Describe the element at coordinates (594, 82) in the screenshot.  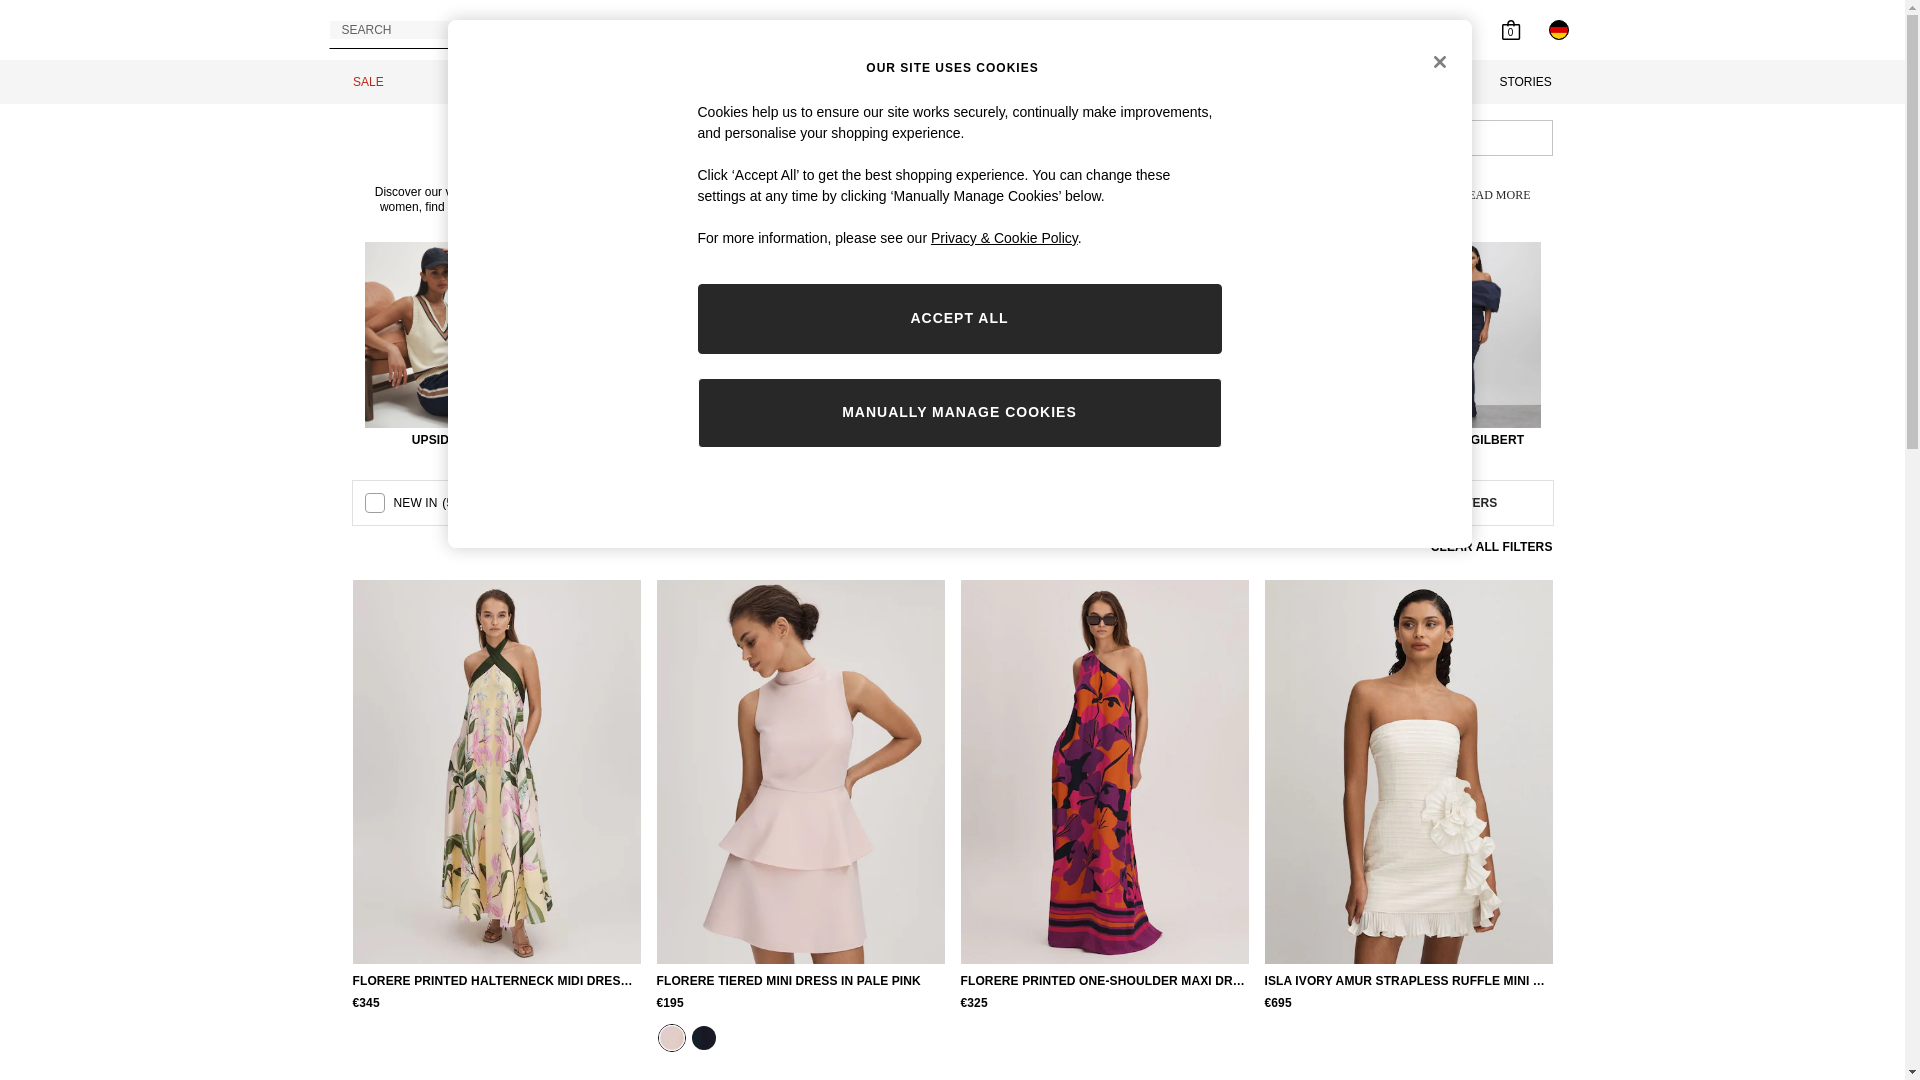
I see `WOMEN` at that location.